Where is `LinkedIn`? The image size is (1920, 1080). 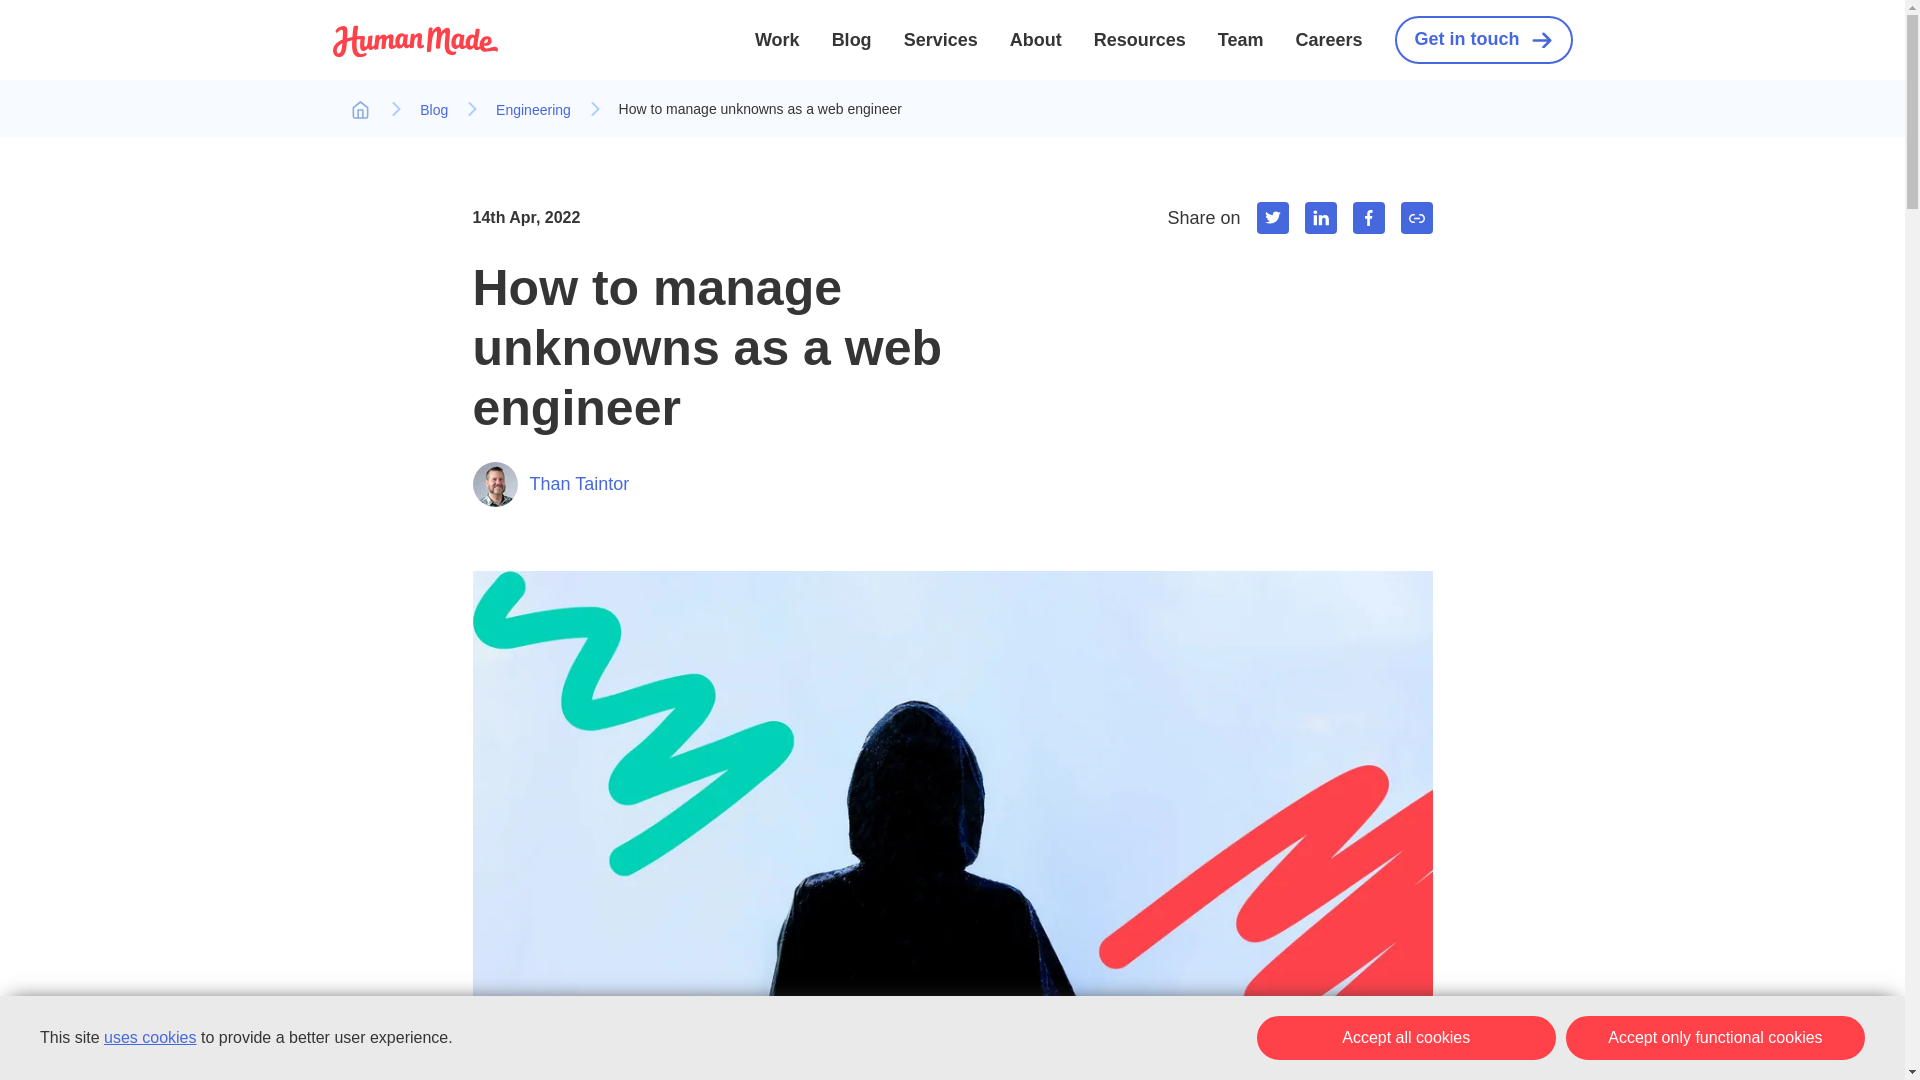 LinkedIn is located at coordinates (1320, 218).